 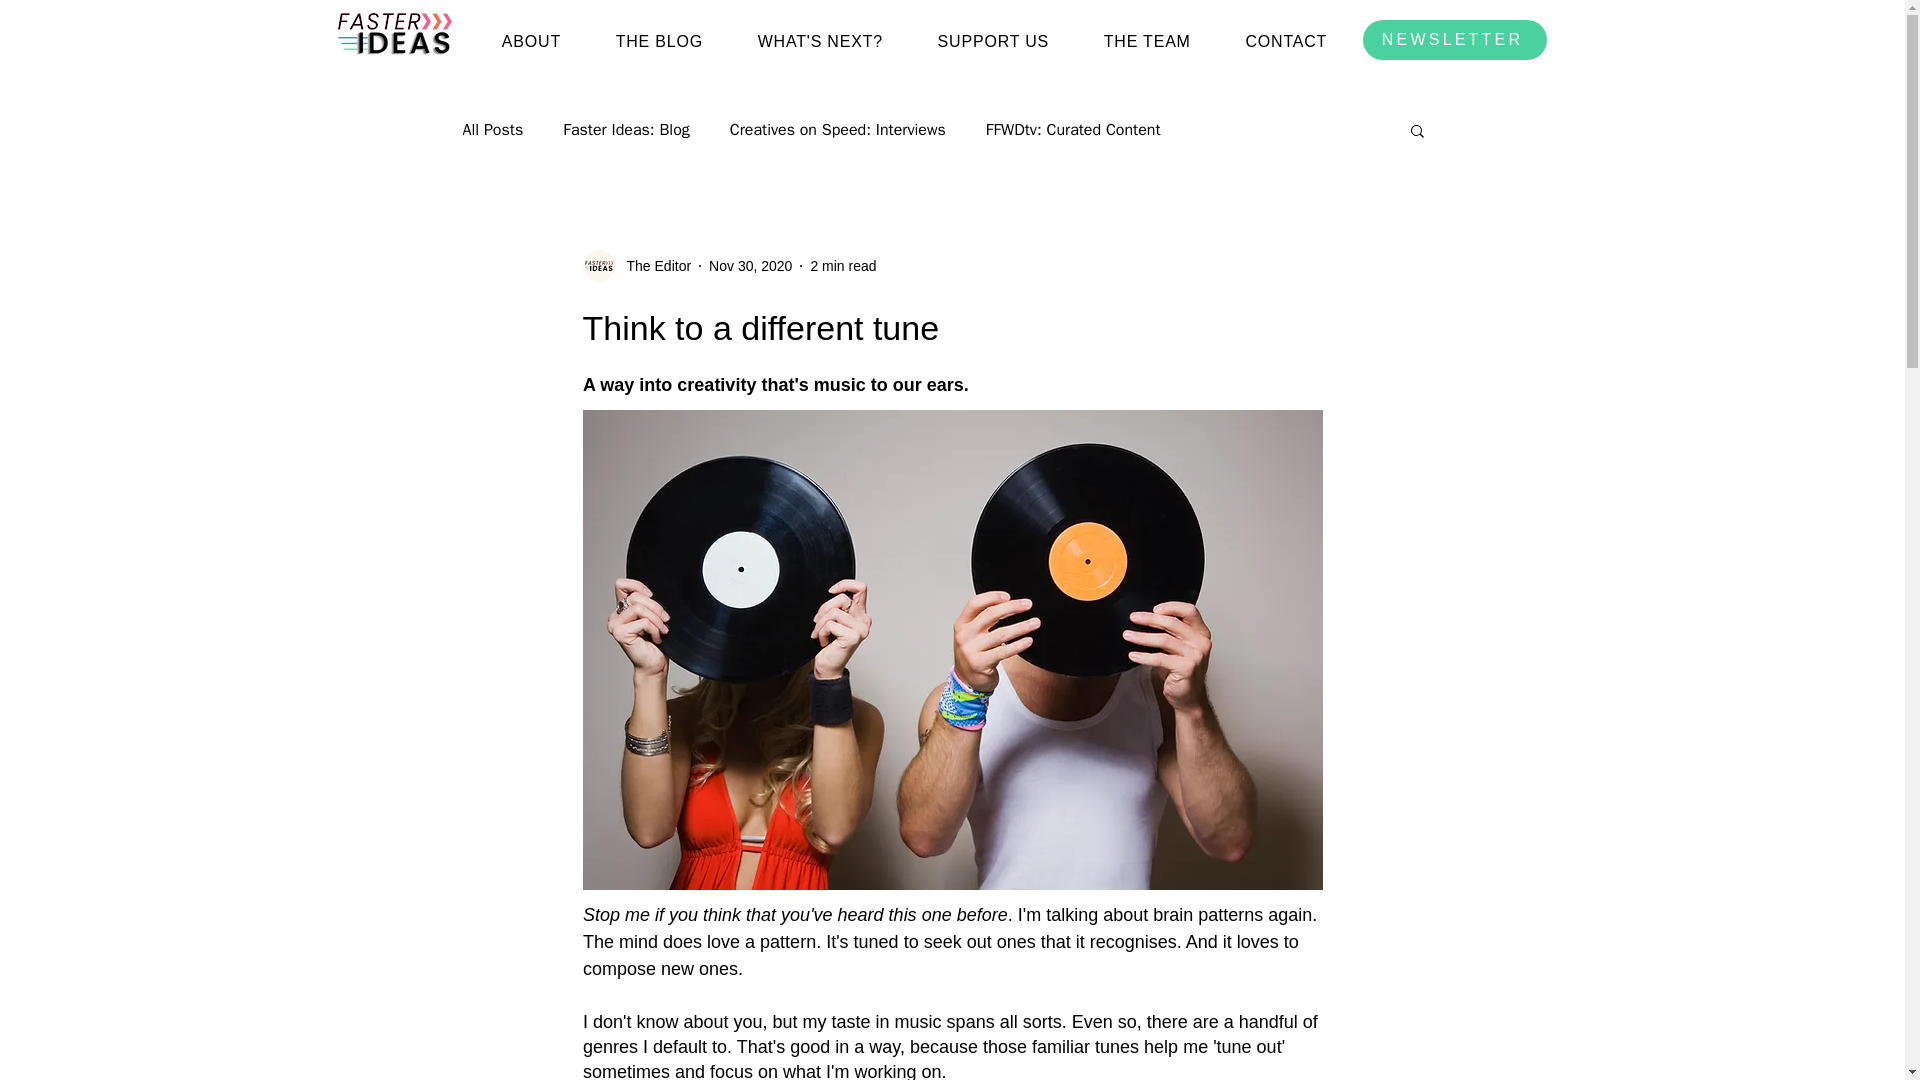 I want to click on THE BLOG, so click(x=658, y=42).